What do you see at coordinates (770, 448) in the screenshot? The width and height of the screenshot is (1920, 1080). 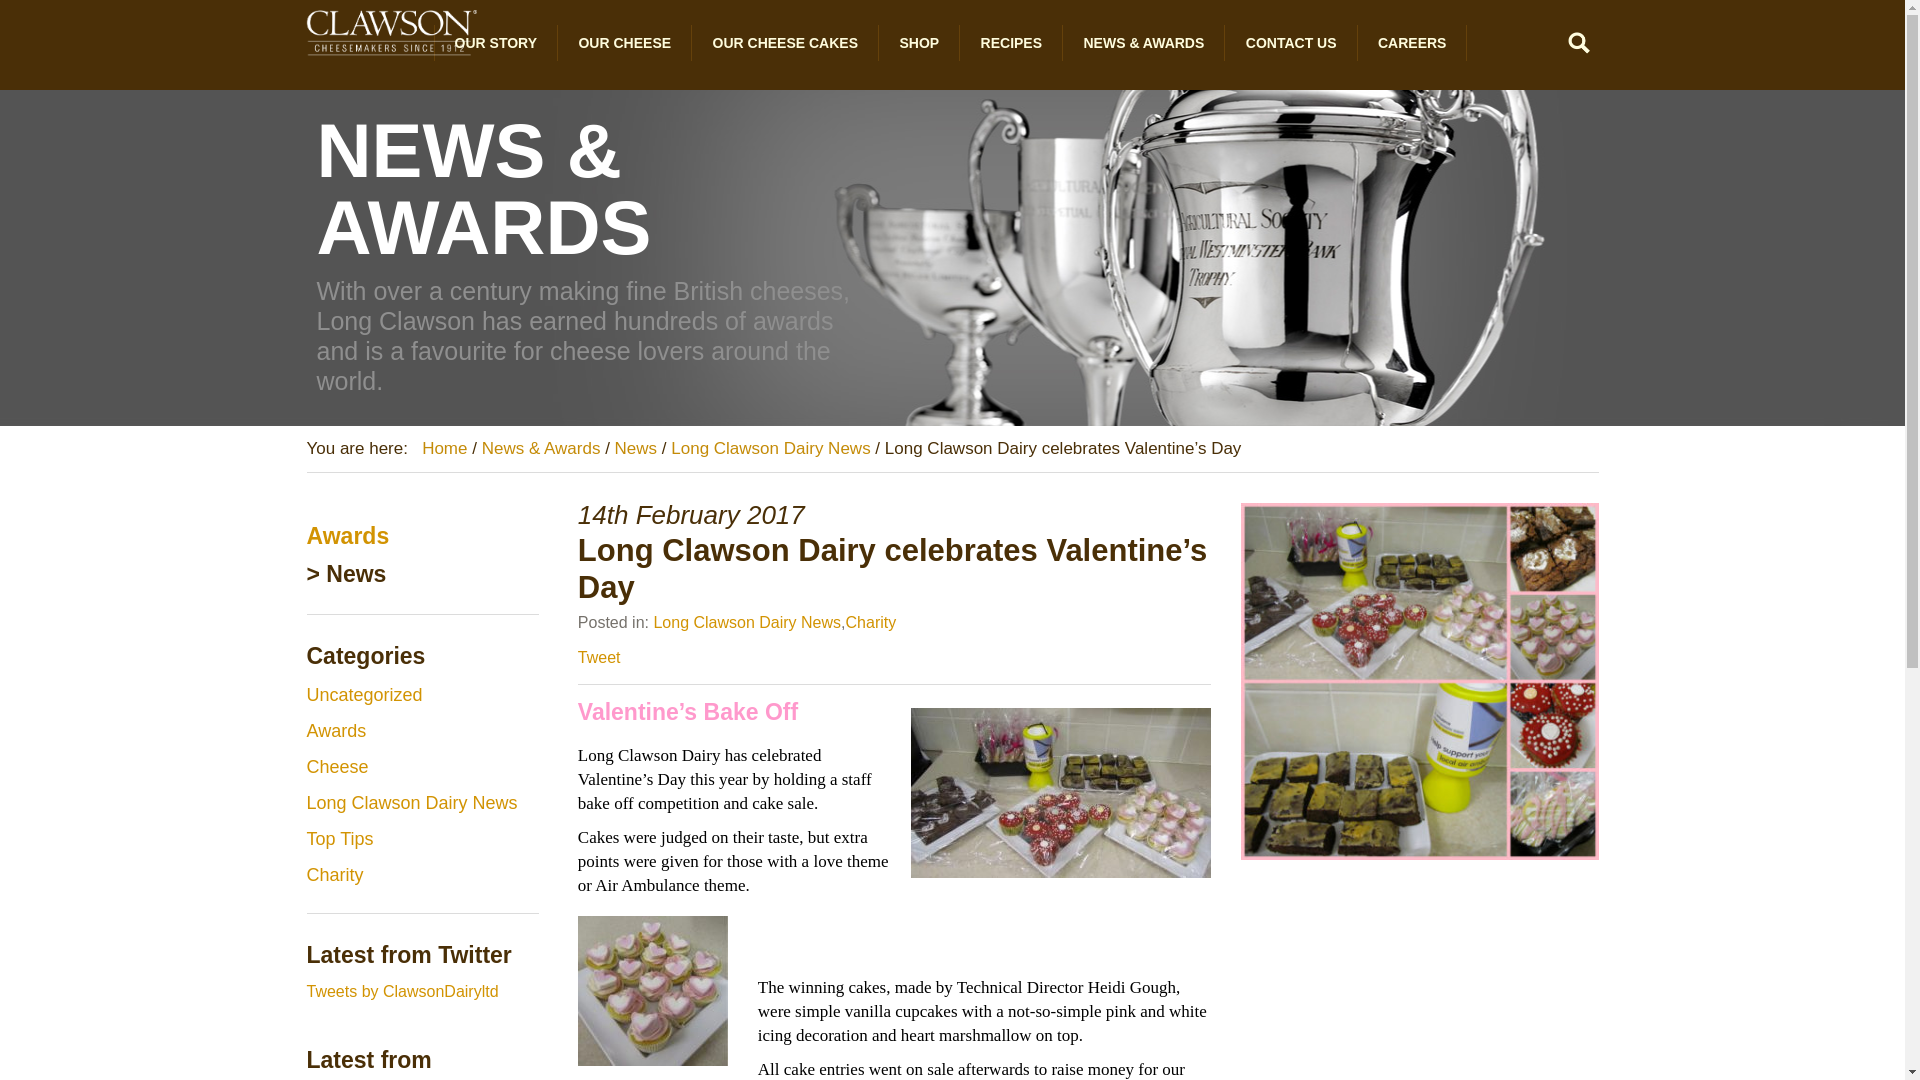 I see `Go to the Long Clawson Dairy News Category archives.` at bounding box center [770, 448].